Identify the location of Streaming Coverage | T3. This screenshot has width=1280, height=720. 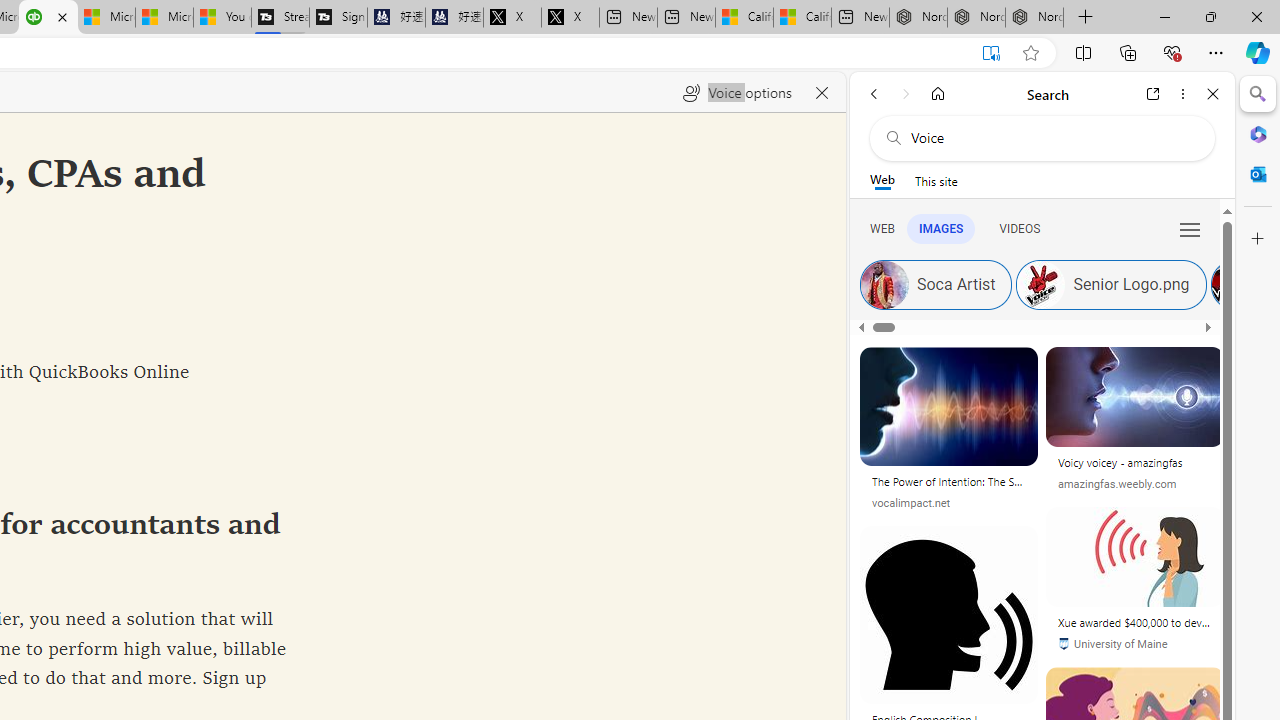
(280, 18).